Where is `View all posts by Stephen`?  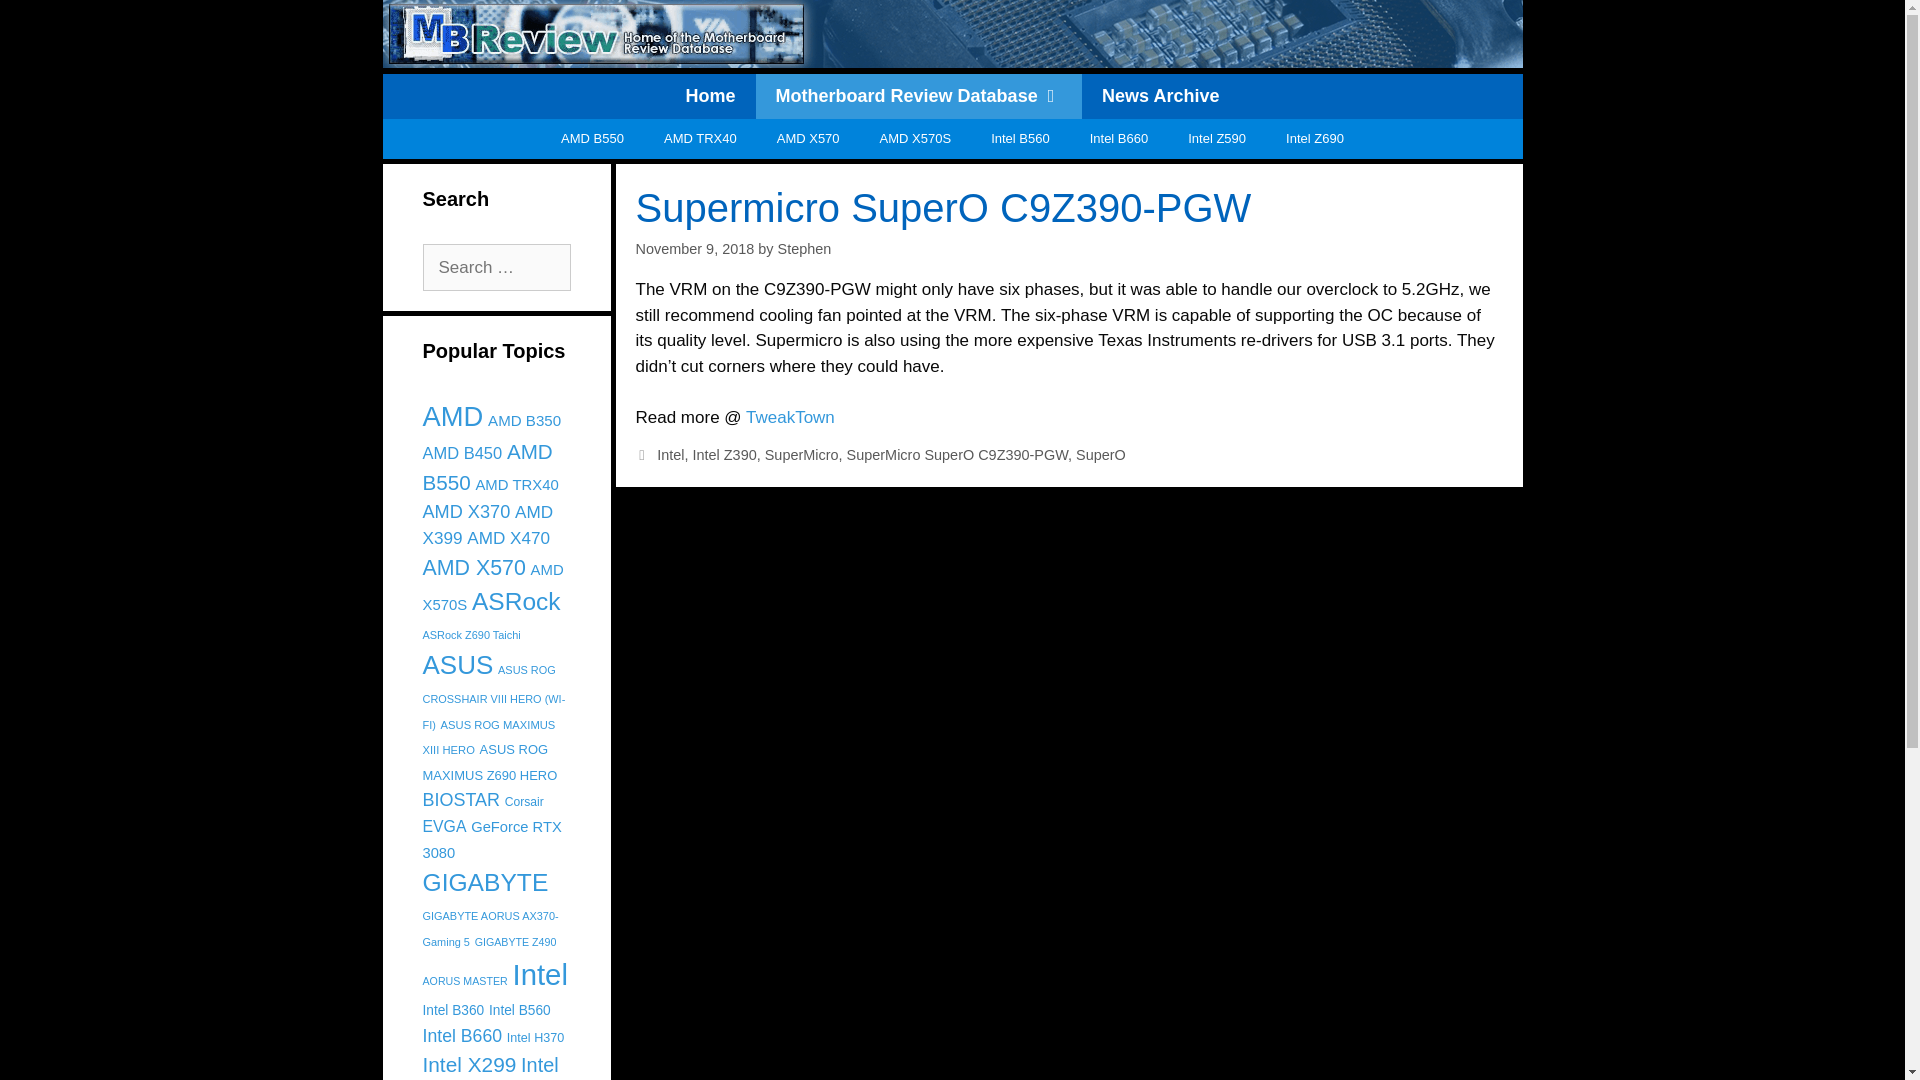
View all posts by Stephen is located at coordinates (804, 248).